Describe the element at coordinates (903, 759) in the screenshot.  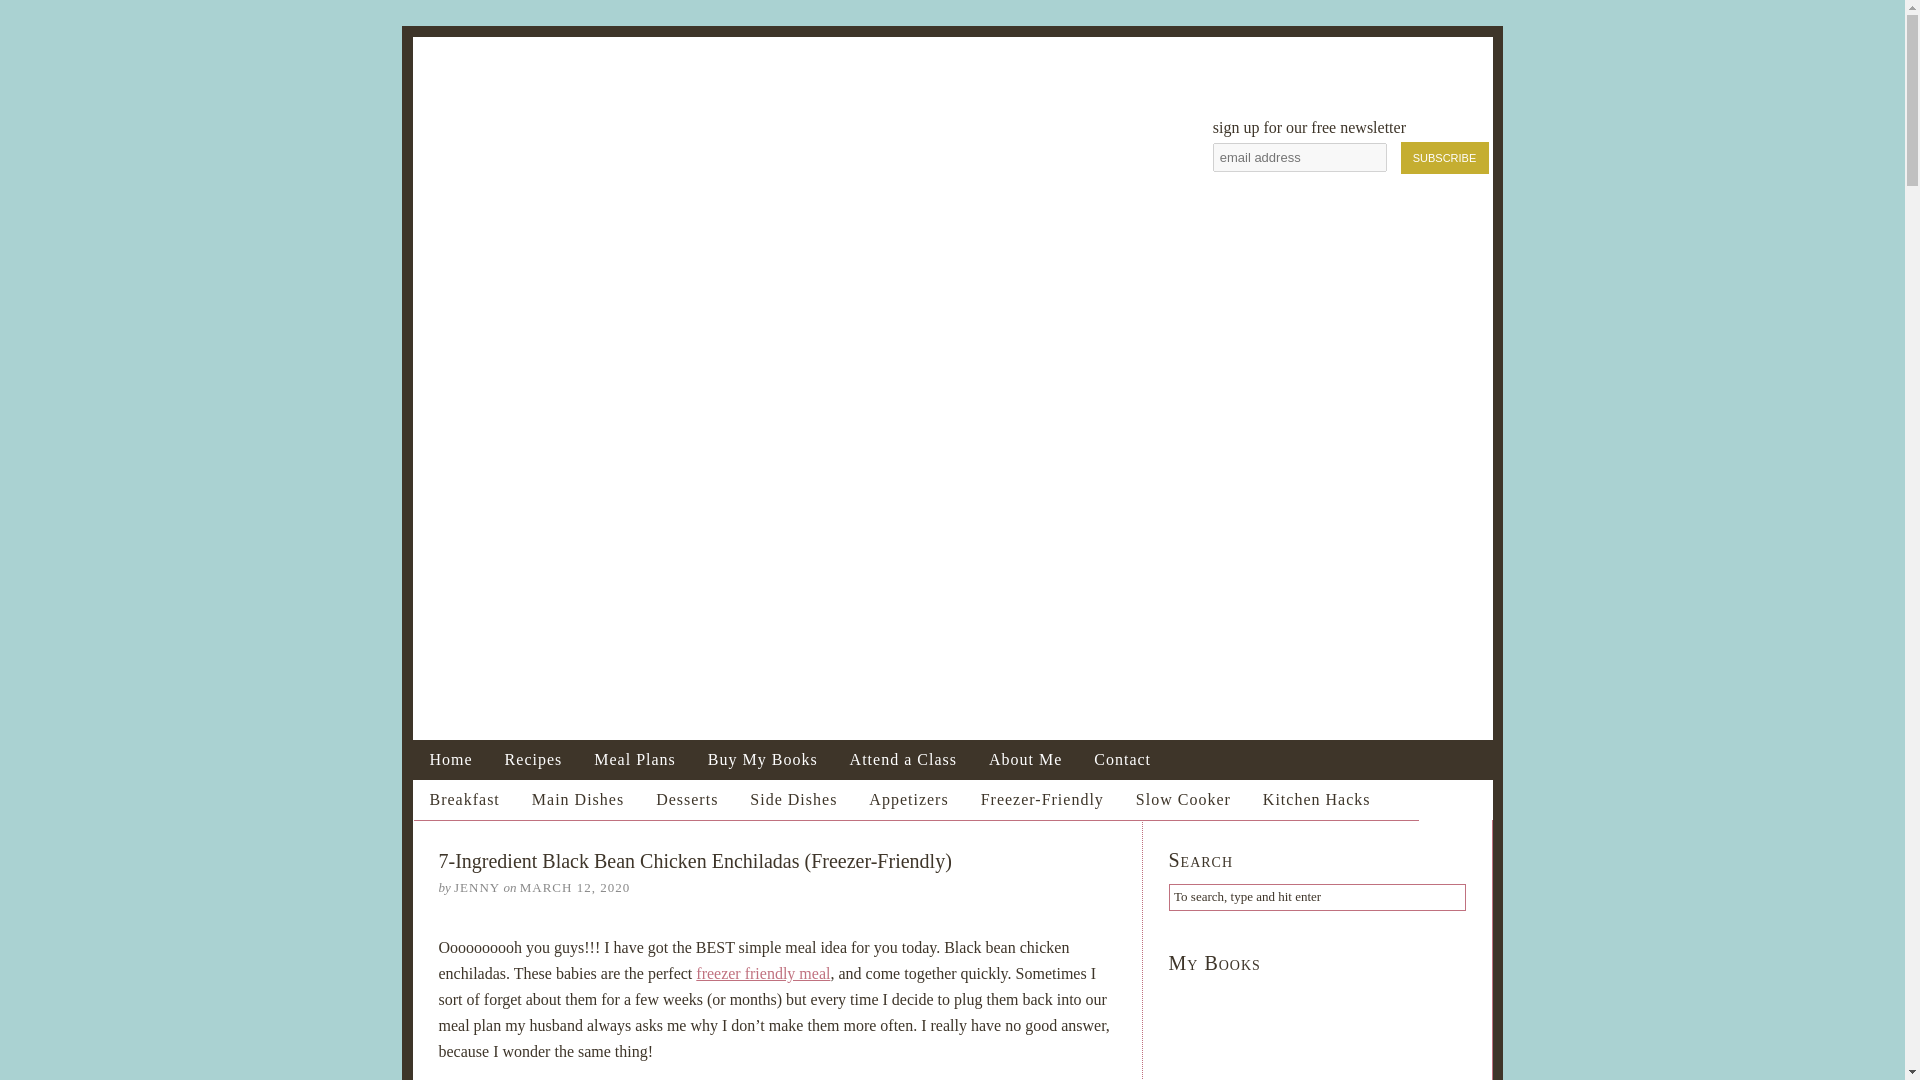
I see `Attend a Class` at that location.